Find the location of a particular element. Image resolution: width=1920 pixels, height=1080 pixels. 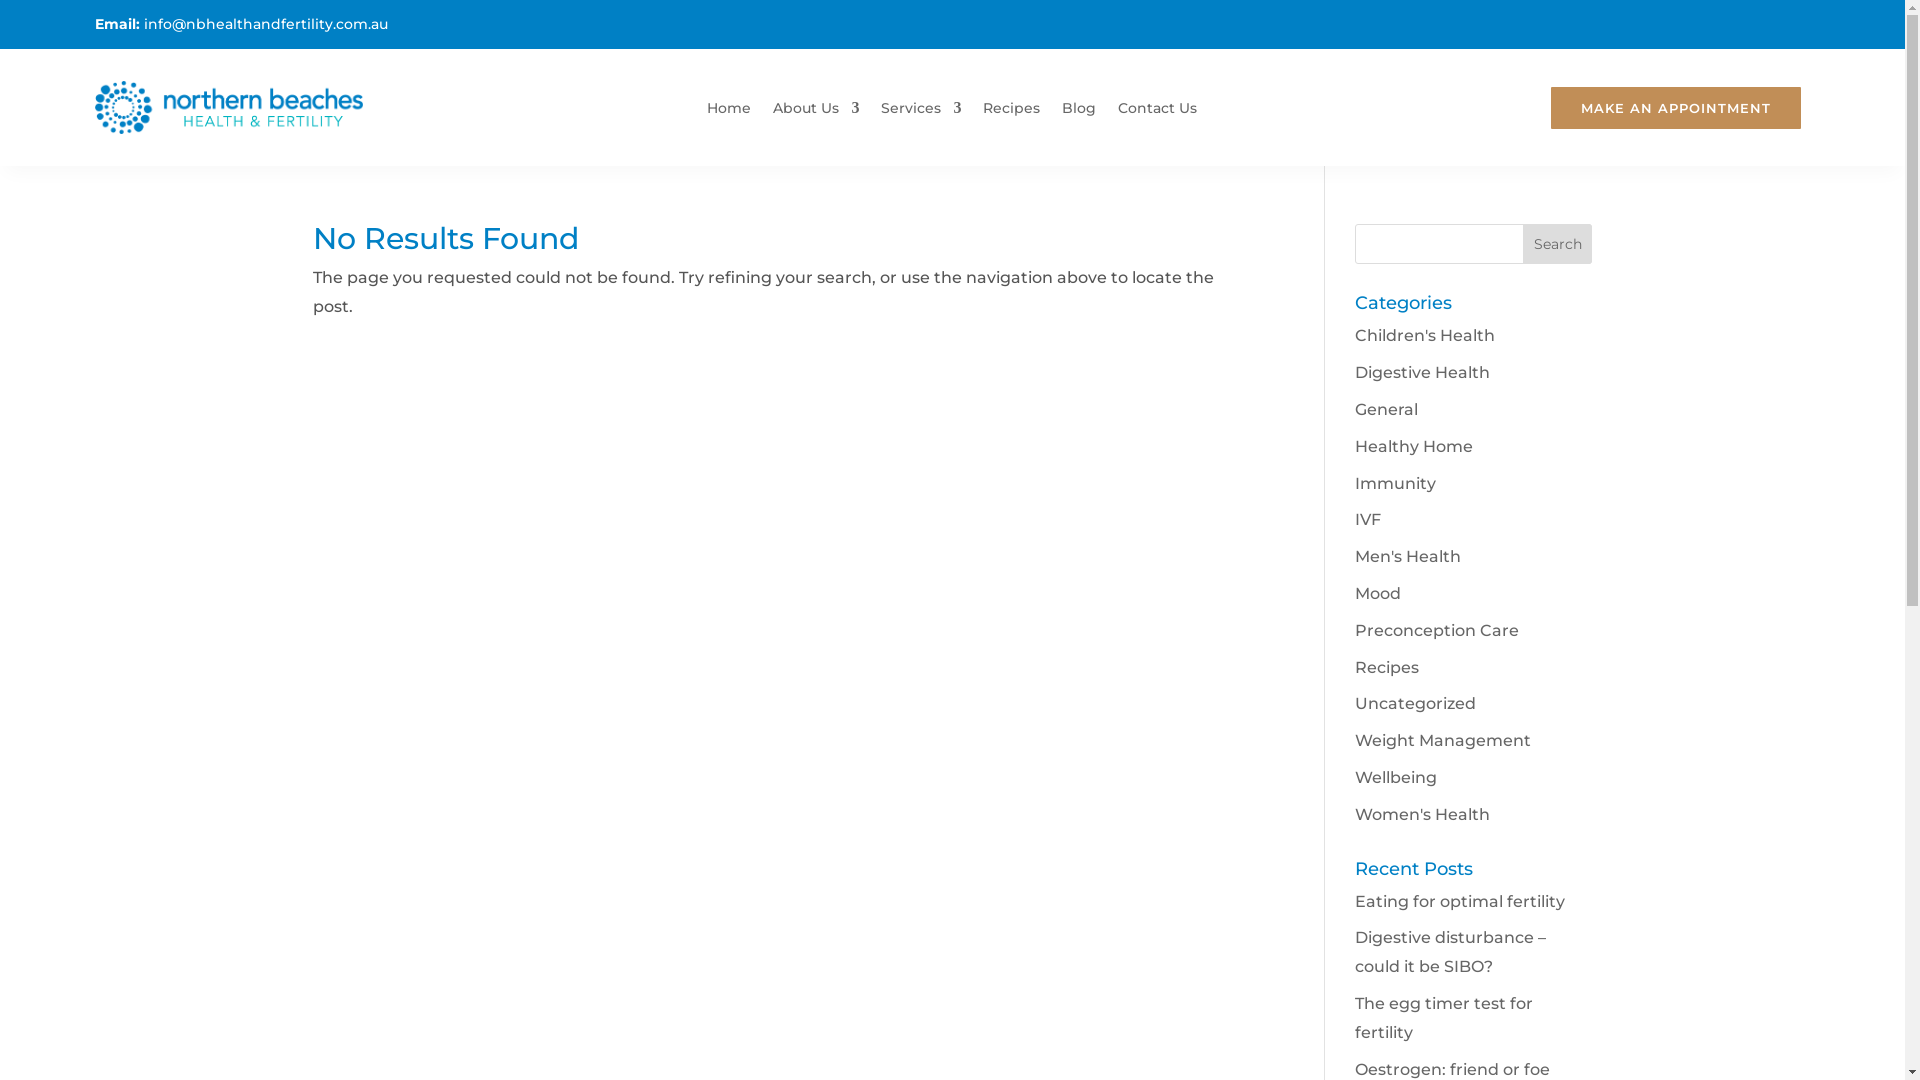

Home is located at coordinates (729, 112).